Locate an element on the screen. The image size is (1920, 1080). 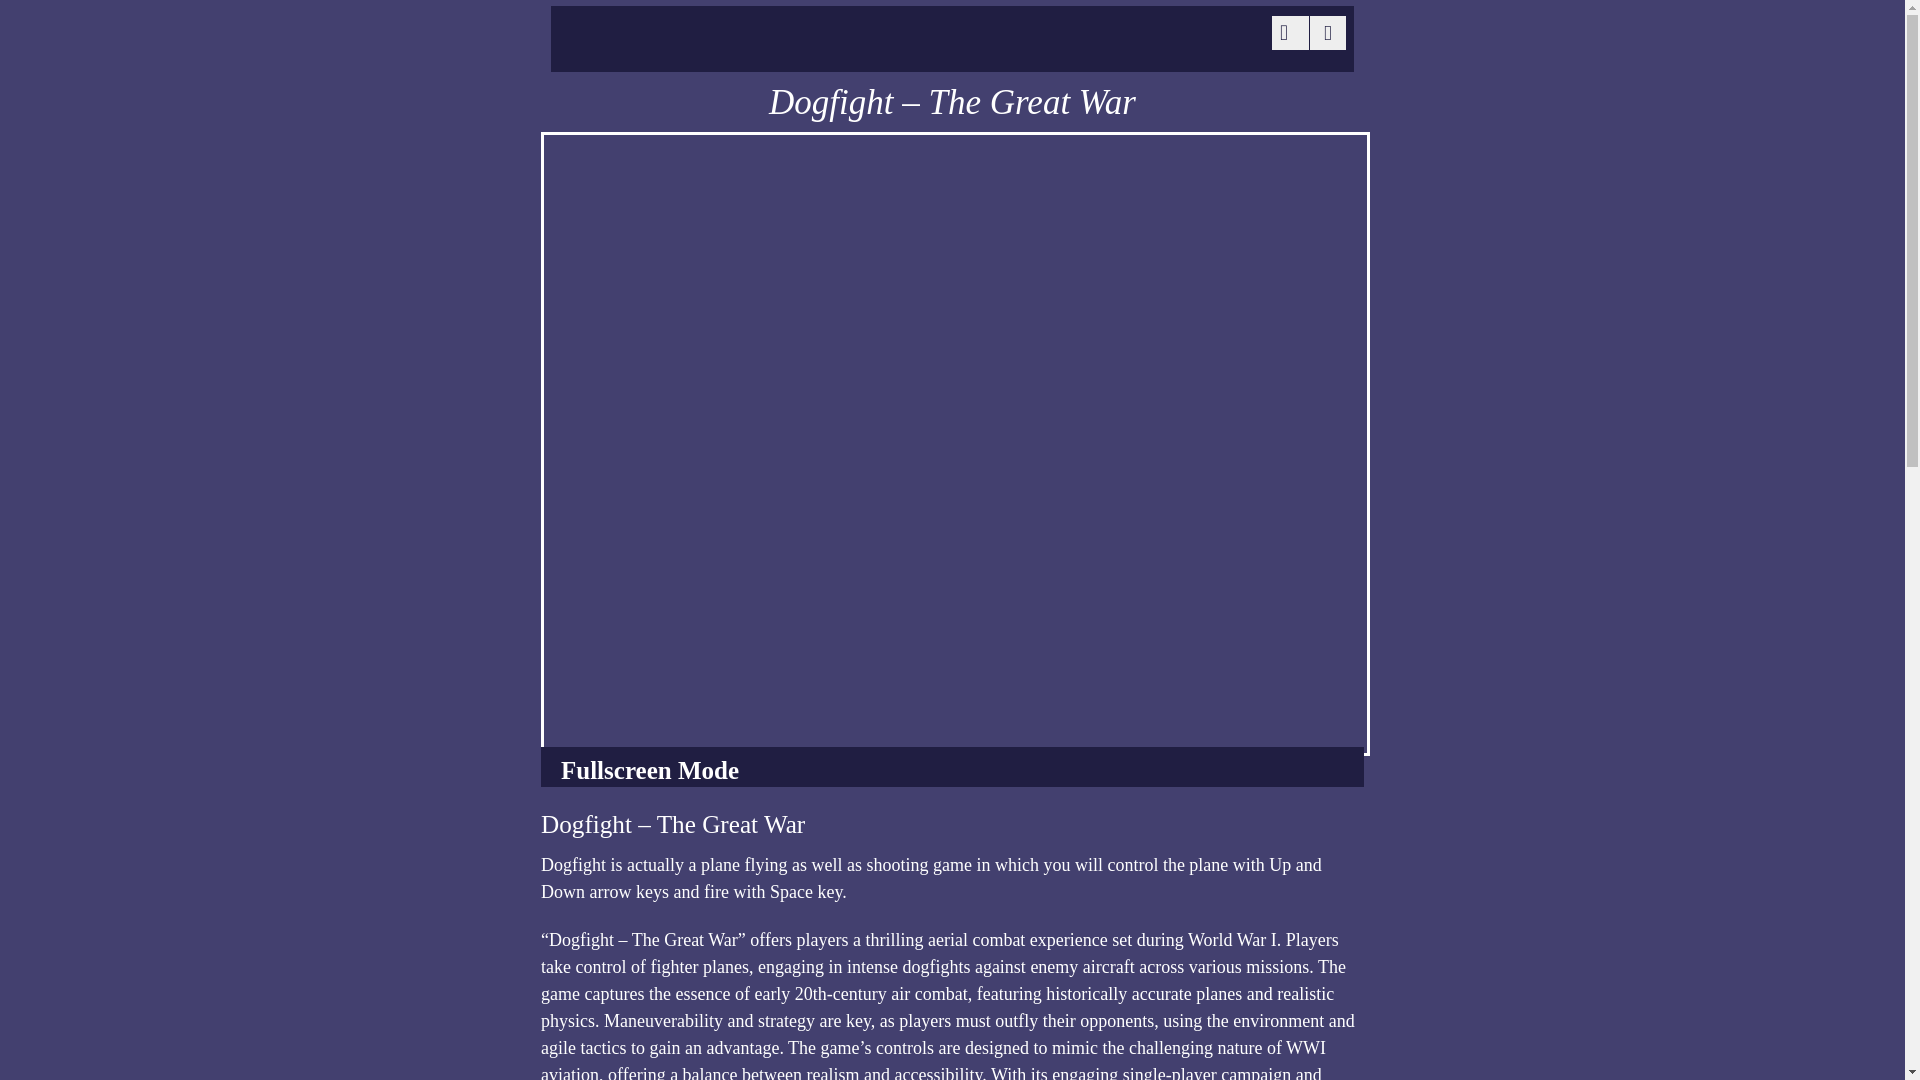
TechGrapple Games is located at coordinates (710, 51).